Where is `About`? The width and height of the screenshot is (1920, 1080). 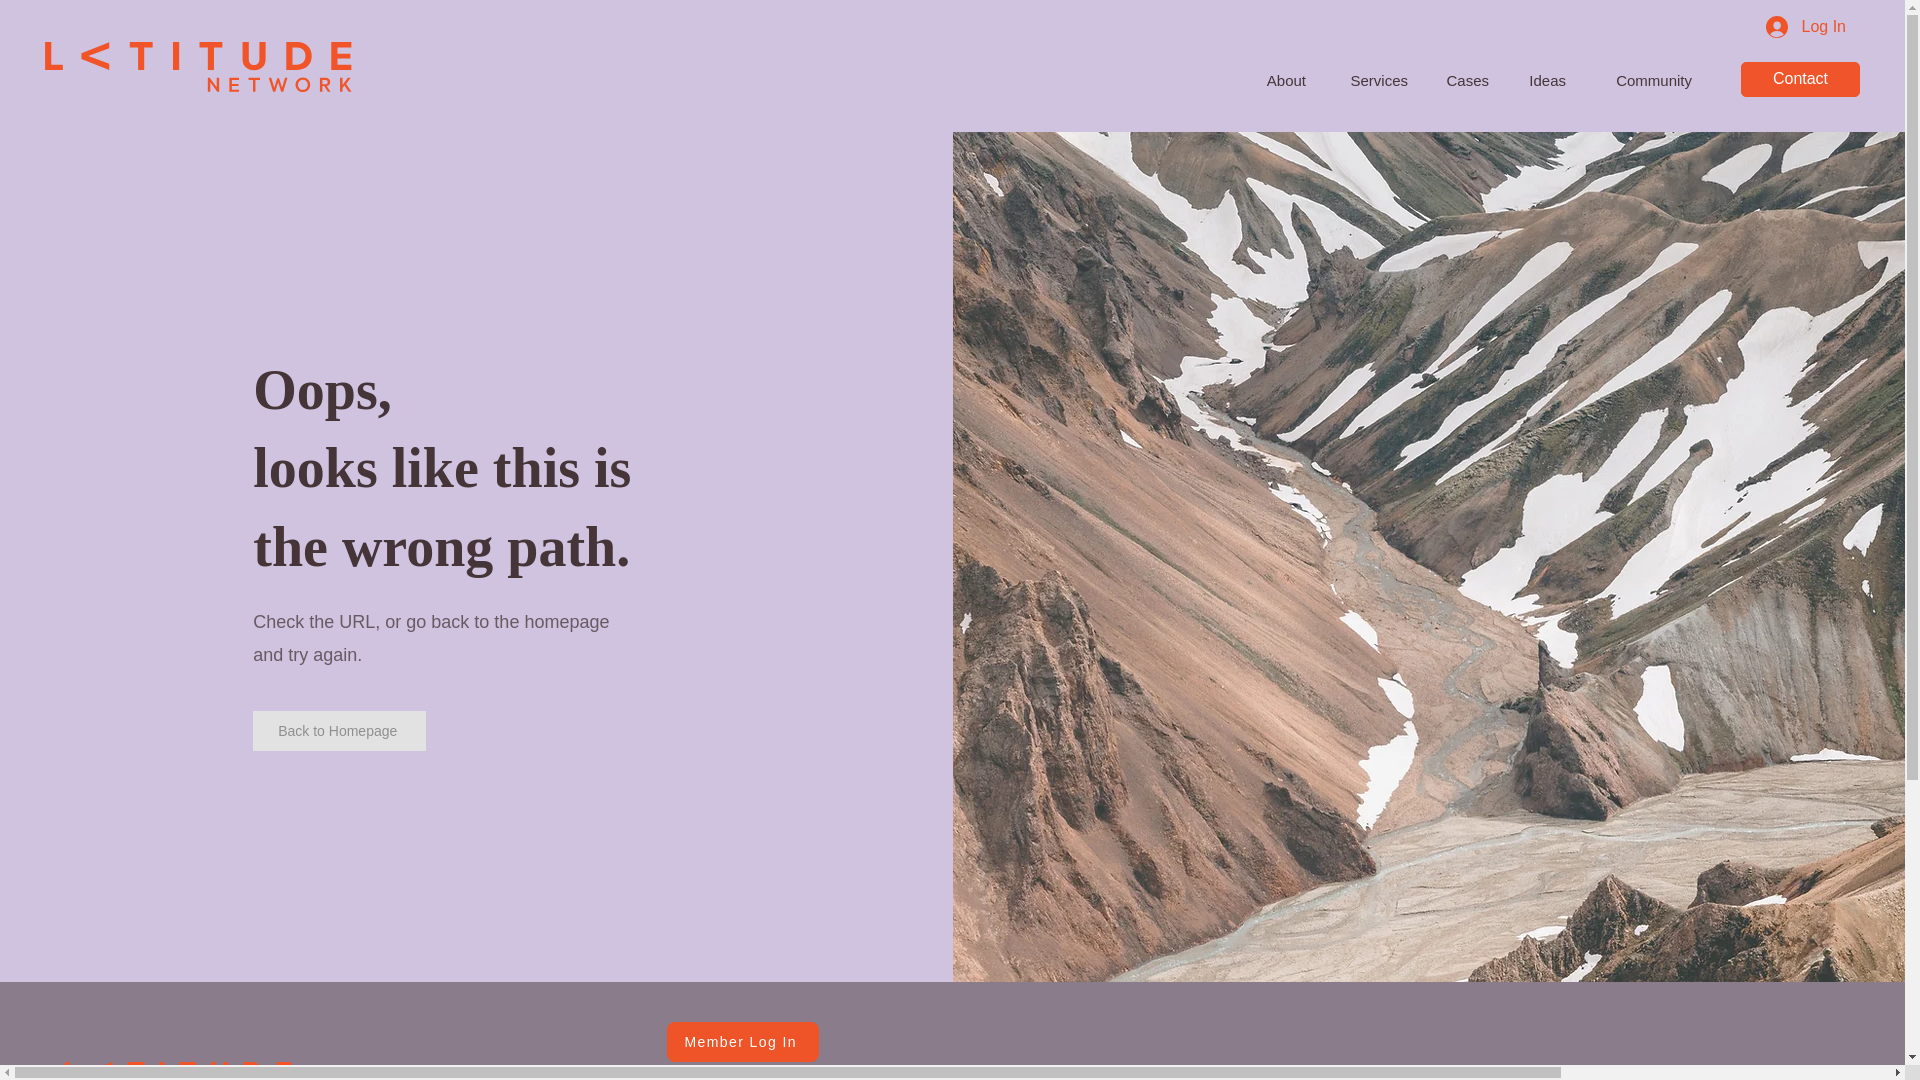
About is located at coordinates (1282, 72).